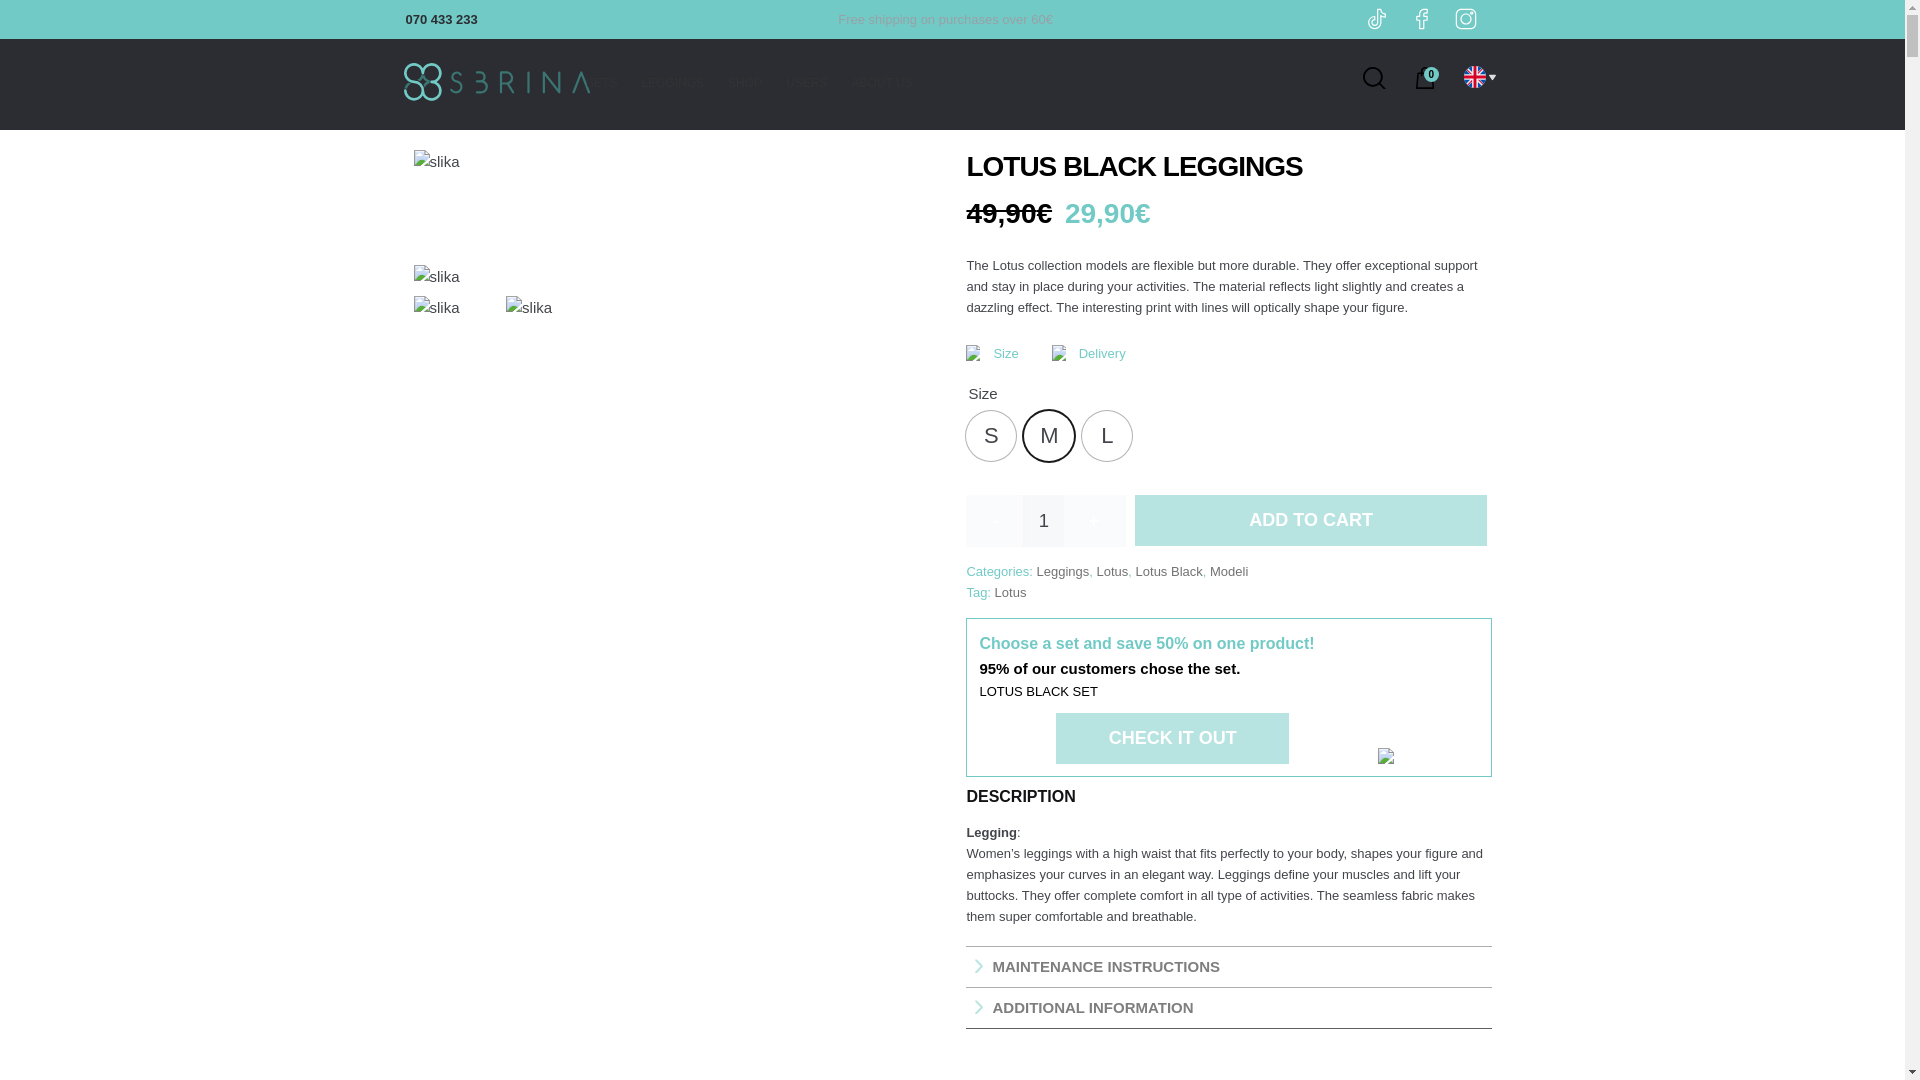  I want to click on Leggings, so click(1062, 570).